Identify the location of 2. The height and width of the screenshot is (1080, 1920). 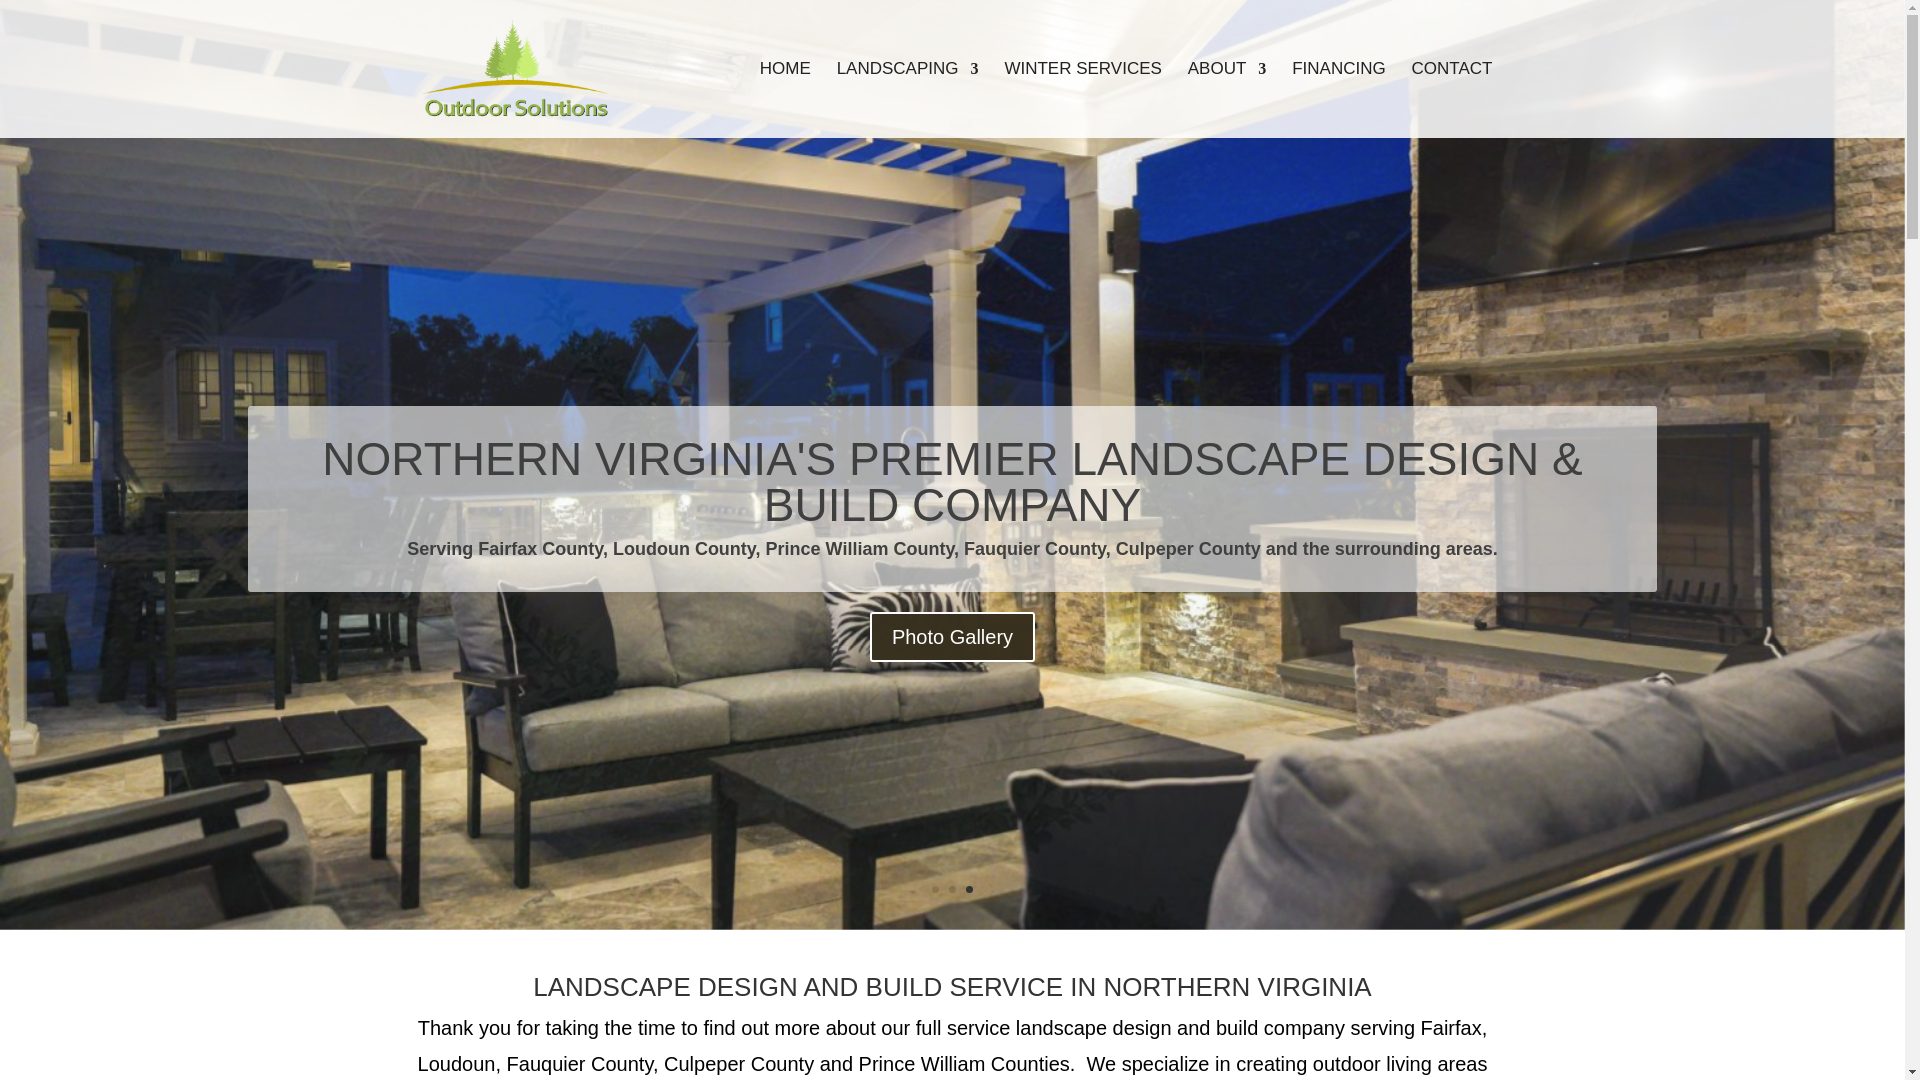
(952, 889).